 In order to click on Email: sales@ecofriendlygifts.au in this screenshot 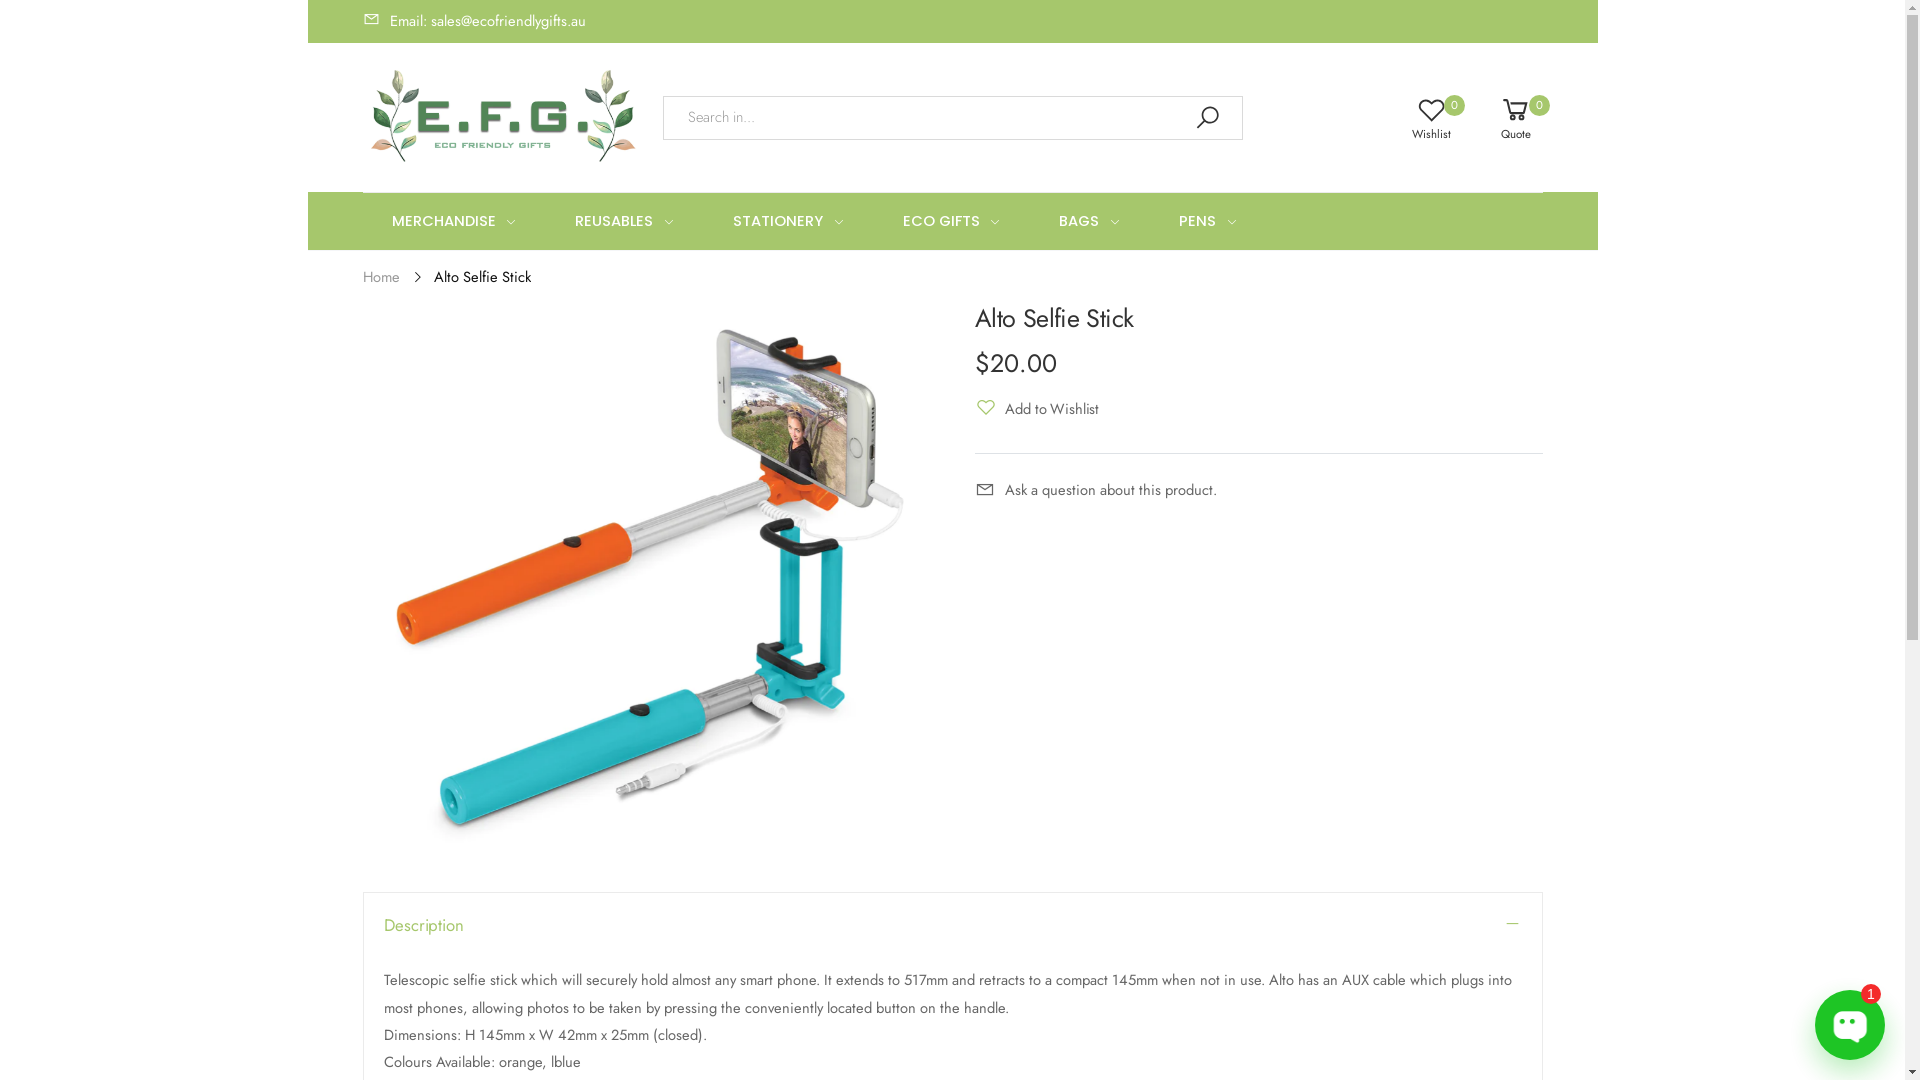, I will do `click(474, 22)`.